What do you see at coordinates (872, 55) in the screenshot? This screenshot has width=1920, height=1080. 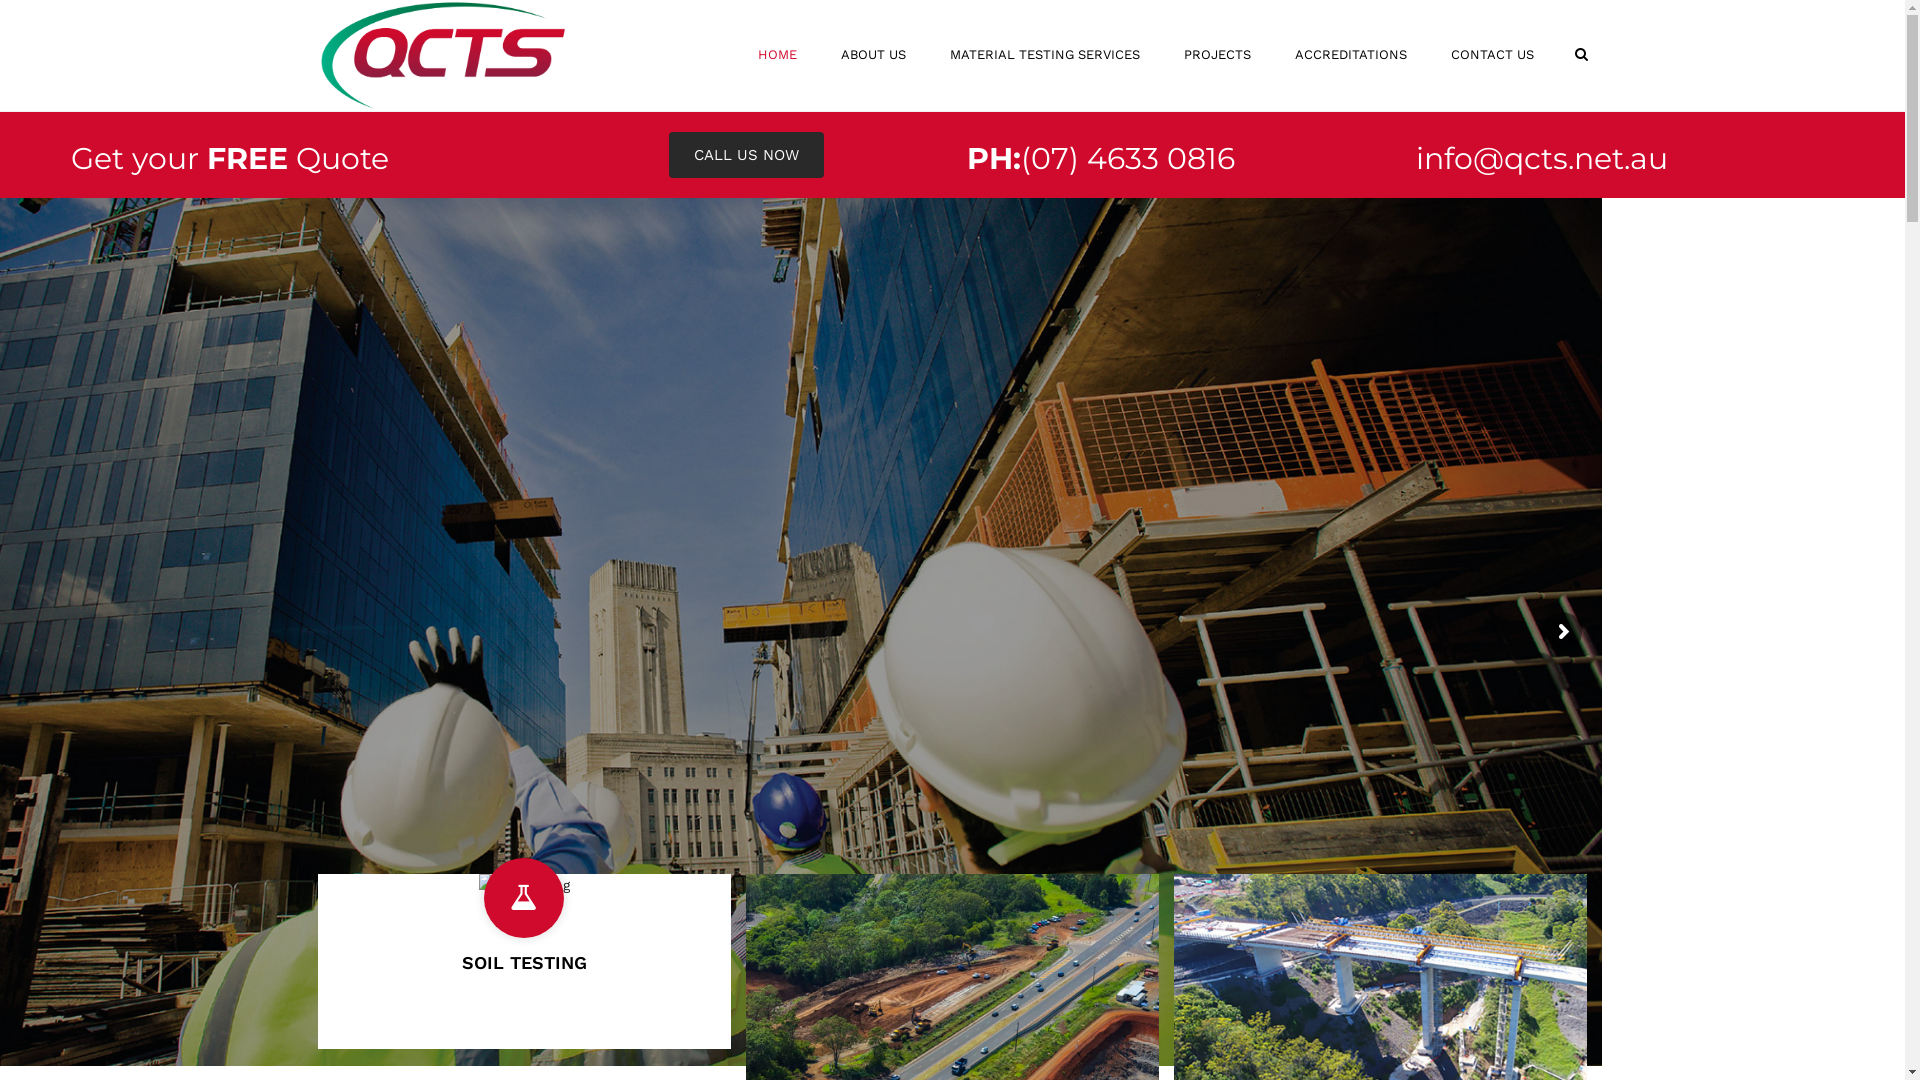 I see `ABOUT US` at bounding box center [872, 55].